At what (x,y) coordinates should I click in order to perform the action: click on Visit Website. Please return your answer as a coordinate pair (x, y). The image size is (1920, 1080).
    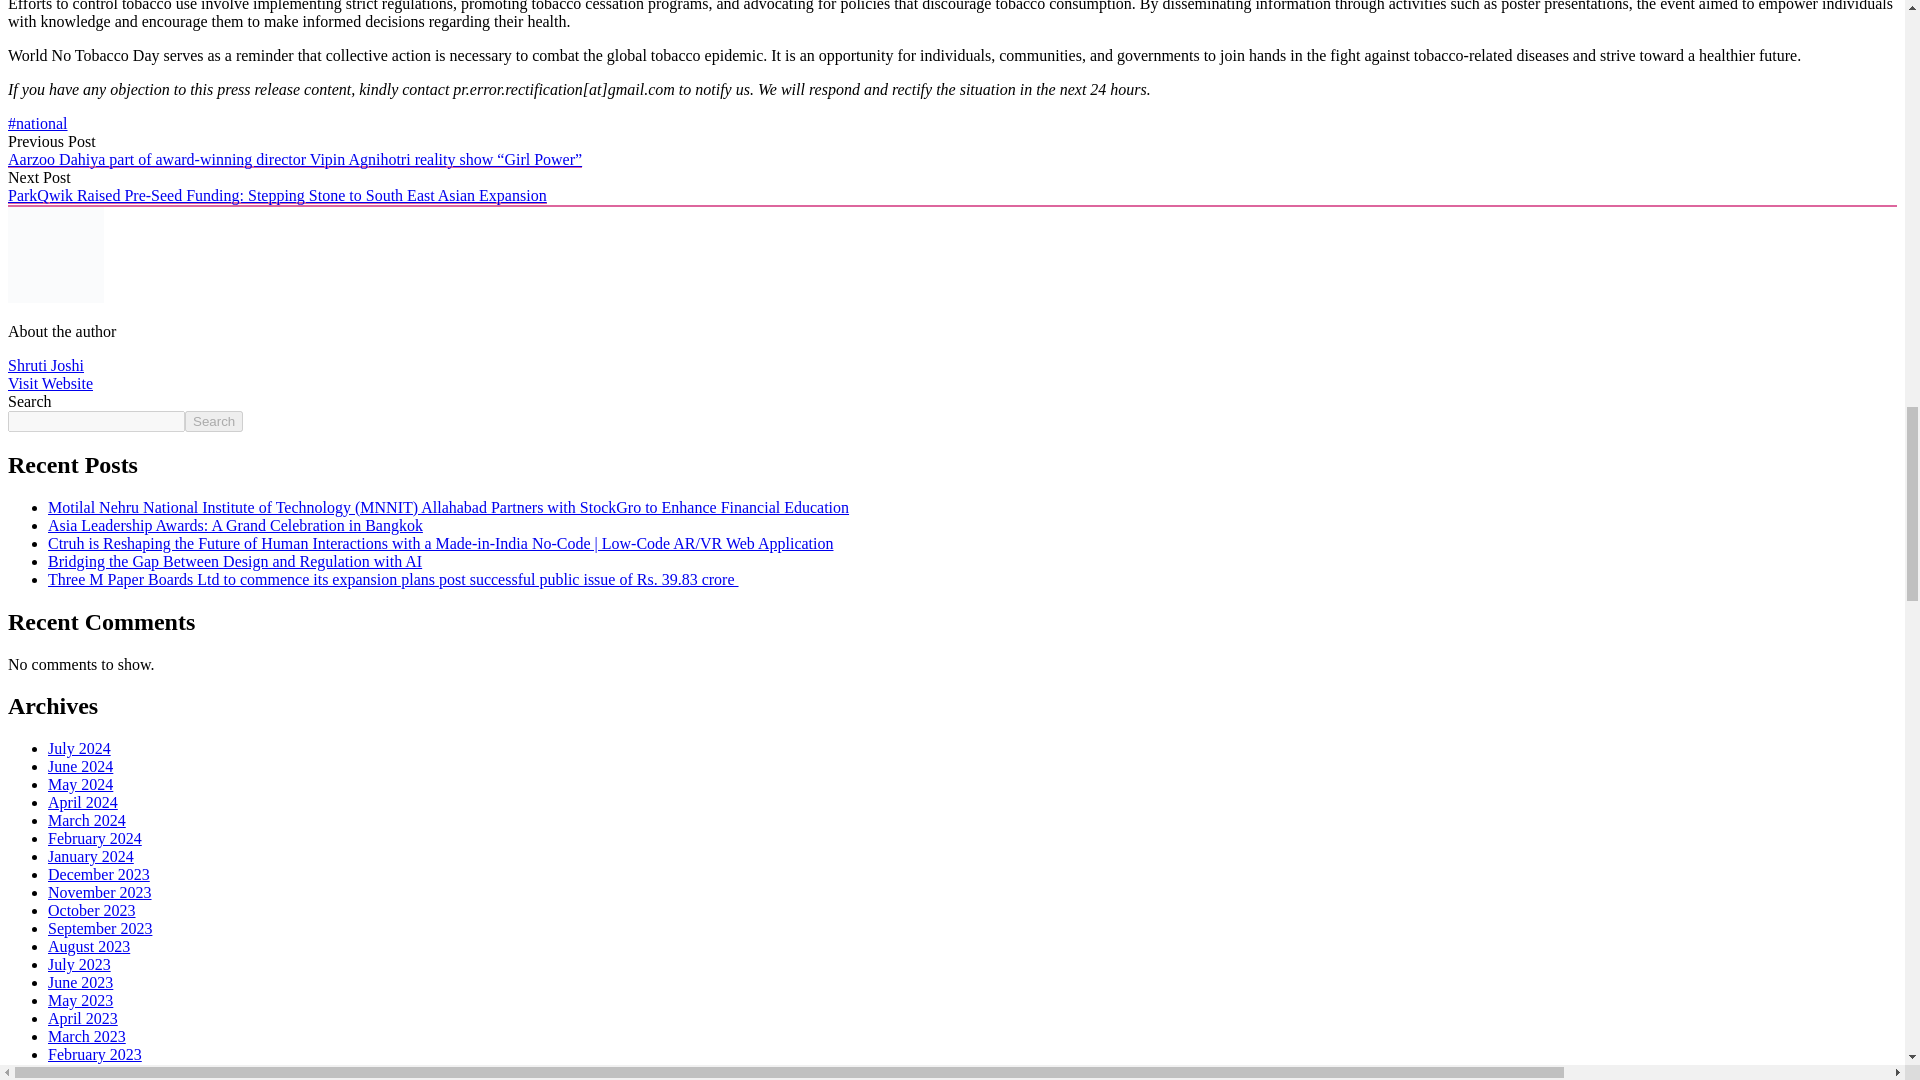
    Looking at the image, I should click on (50, 383).